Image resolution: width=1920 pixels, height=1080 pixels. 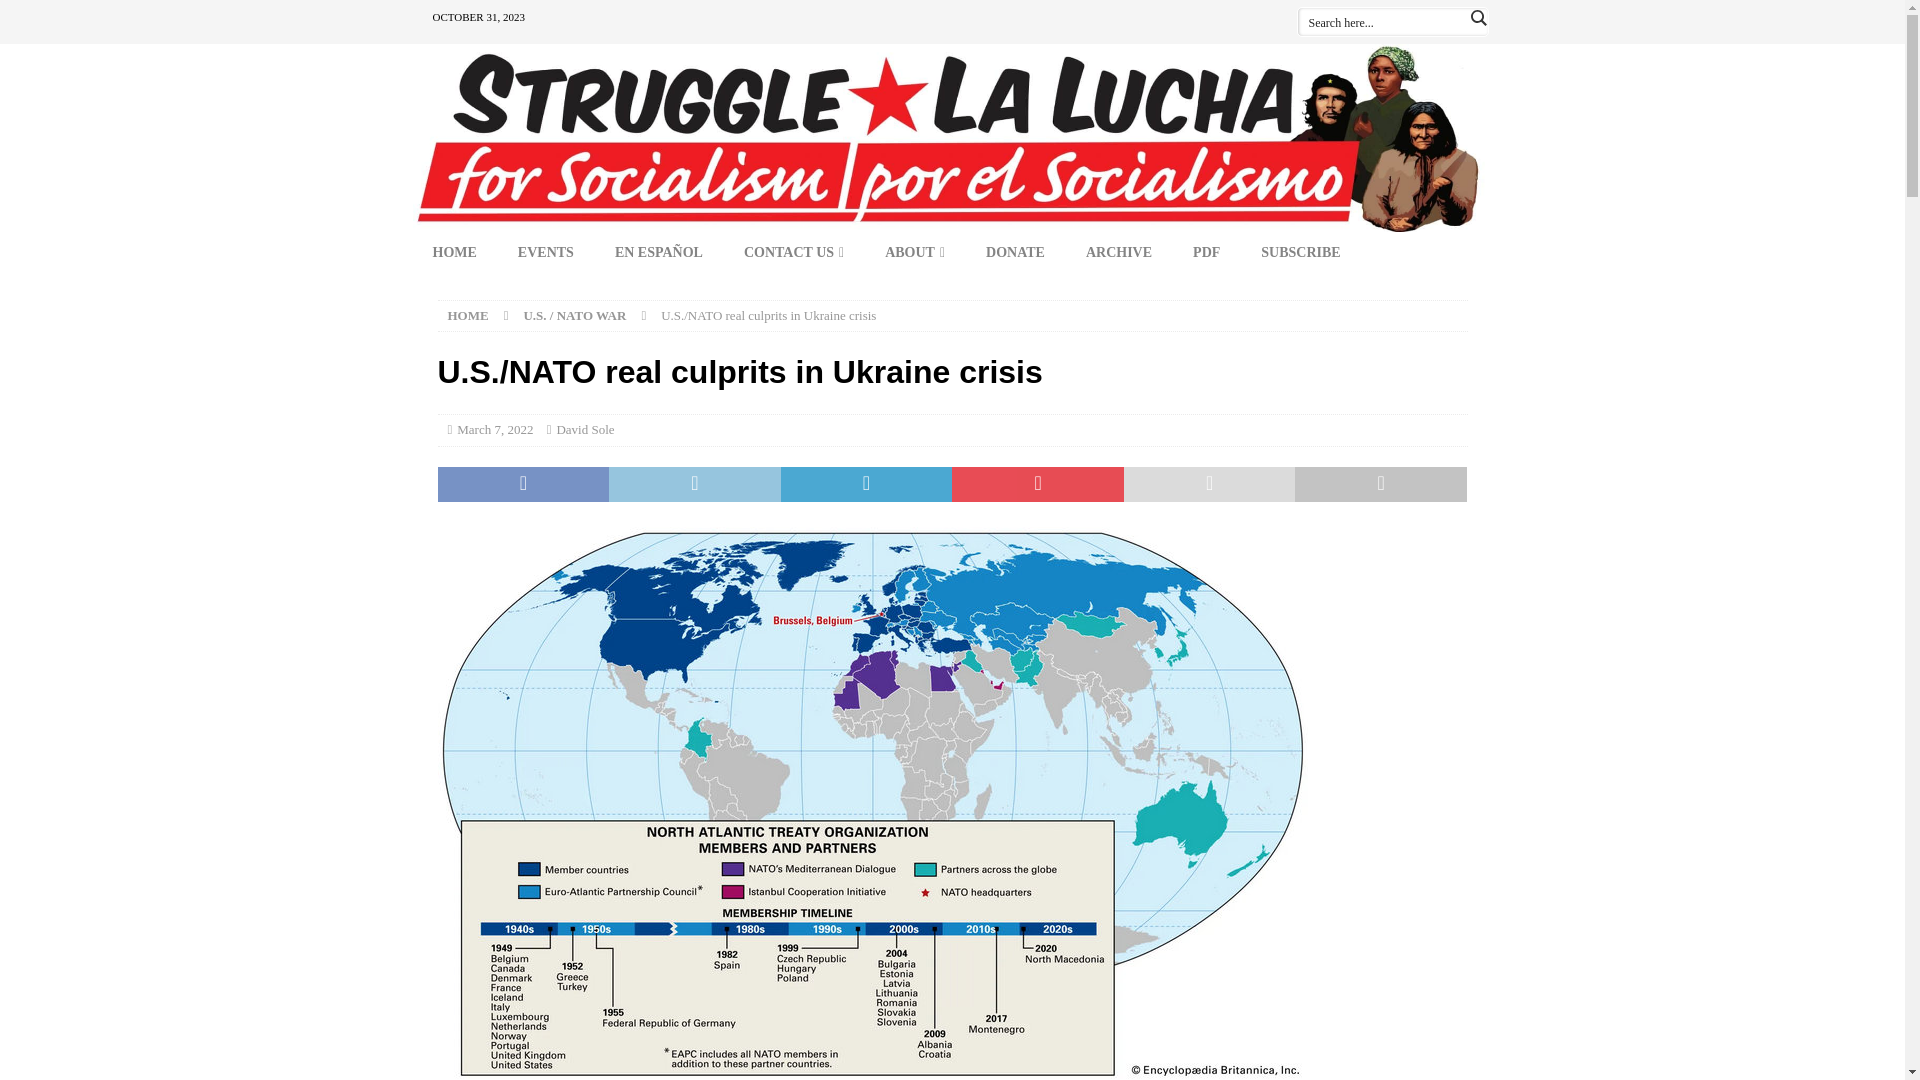 I want to click on ABOUT, so click(x=914, y=253).